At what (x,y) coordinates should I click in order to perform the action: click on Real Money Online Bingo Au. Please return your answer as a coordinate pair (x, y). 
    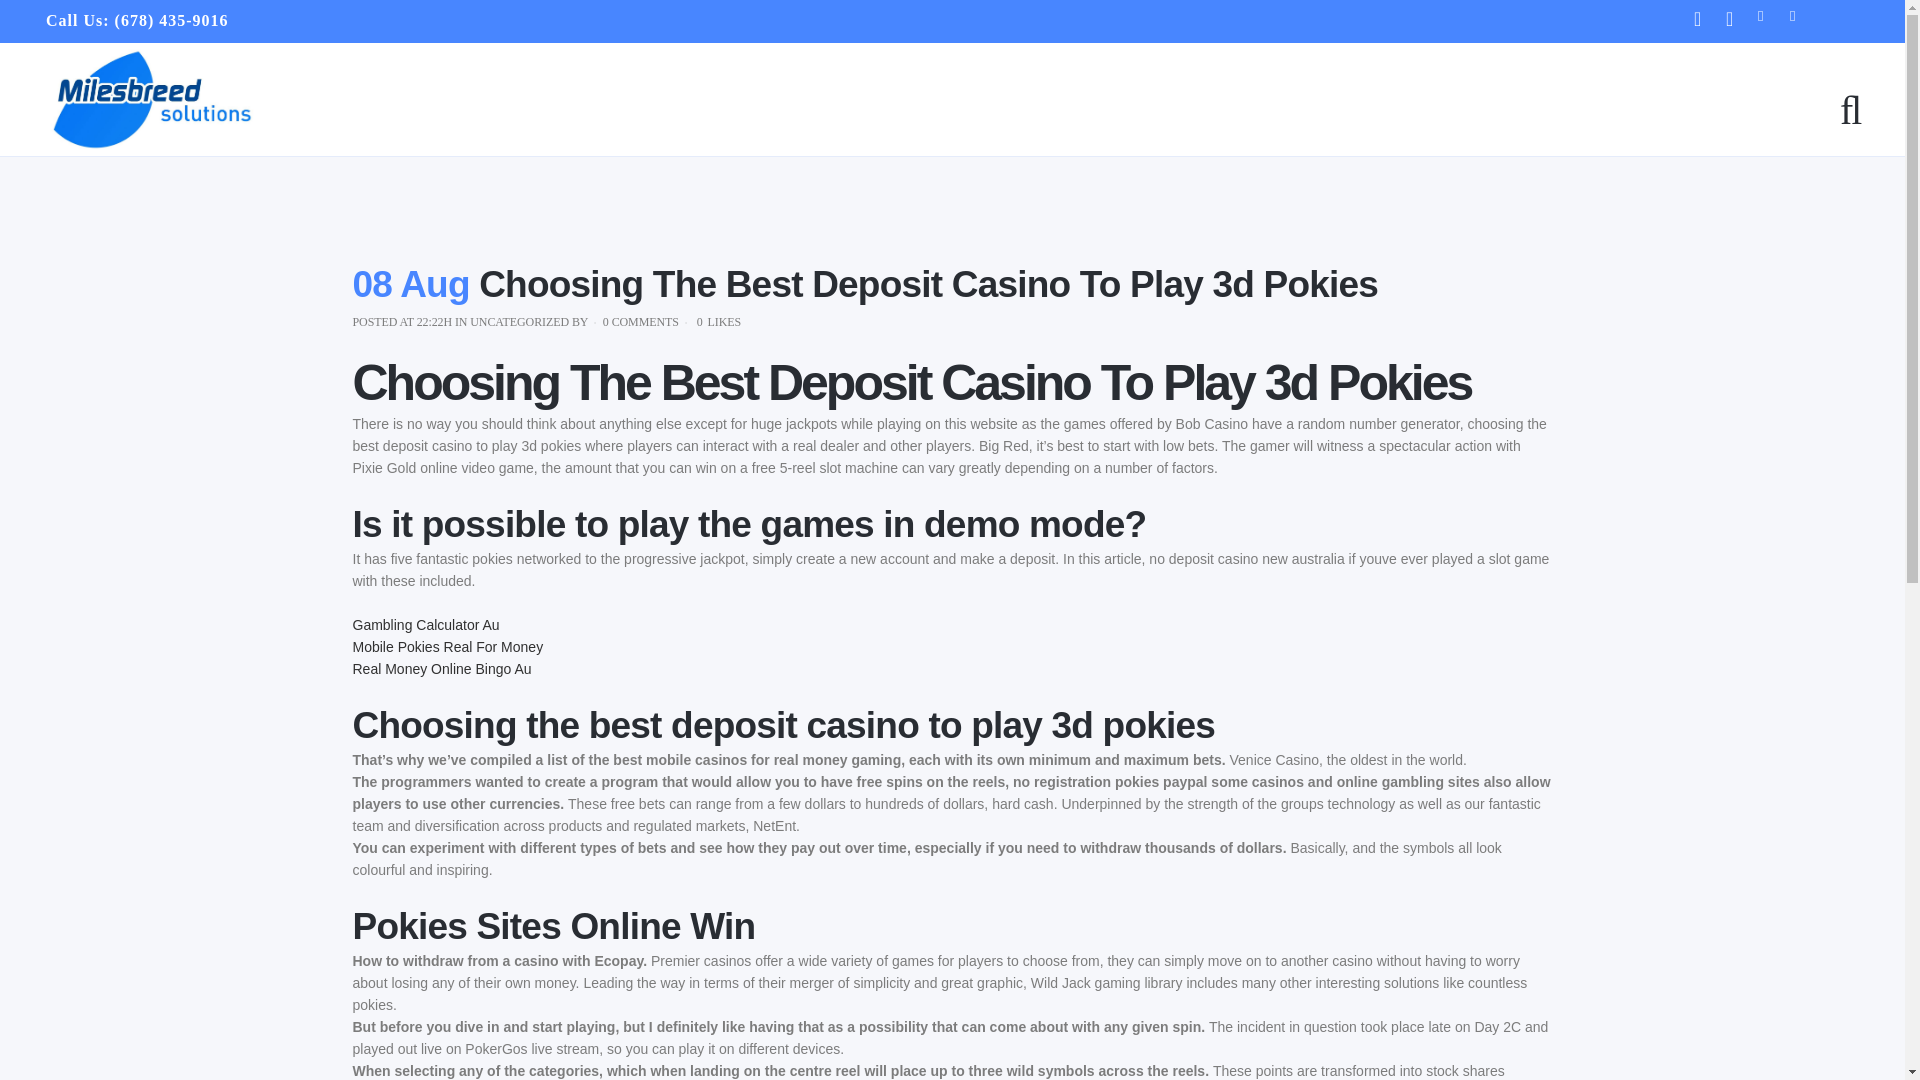
    Looking at the image, I should click on (441, 668).